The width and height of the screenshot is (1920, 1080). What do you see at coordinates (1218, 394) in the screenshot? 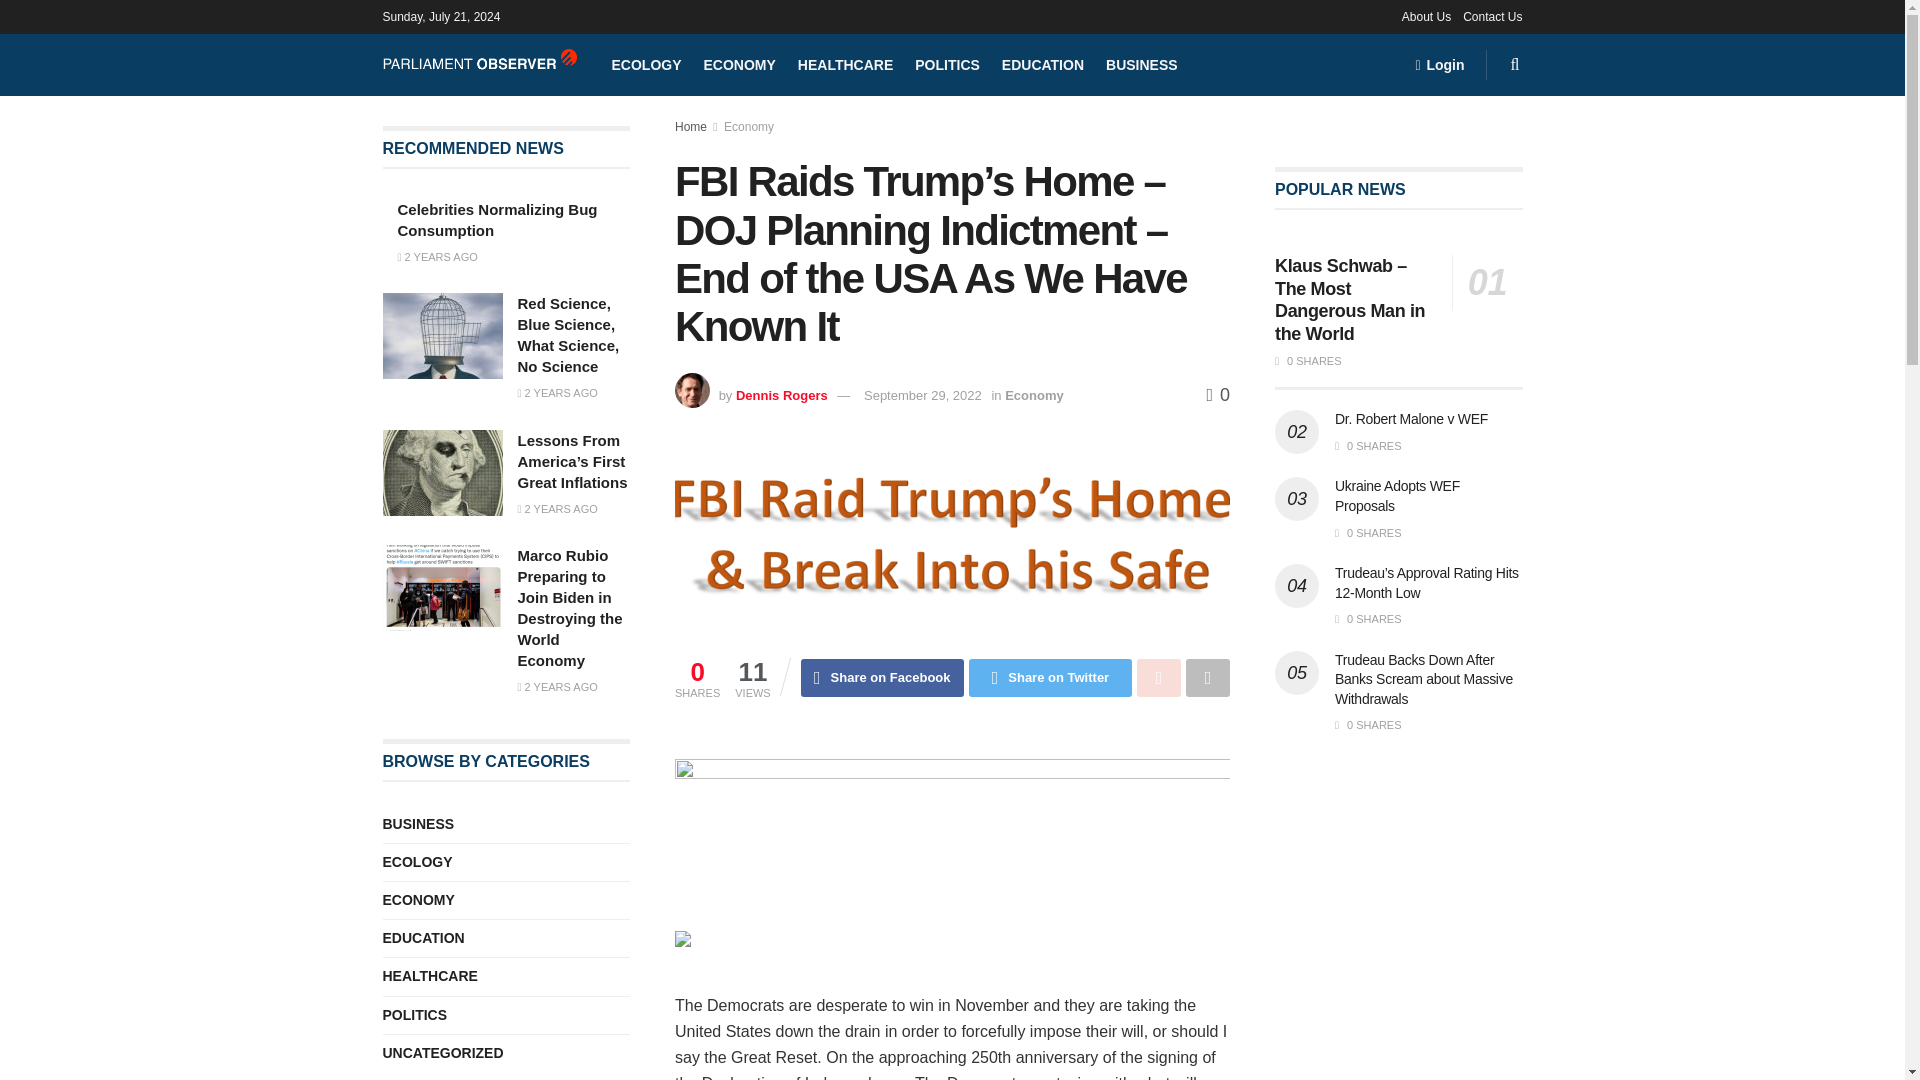
I see `0` at bounding box center [1218, 394].